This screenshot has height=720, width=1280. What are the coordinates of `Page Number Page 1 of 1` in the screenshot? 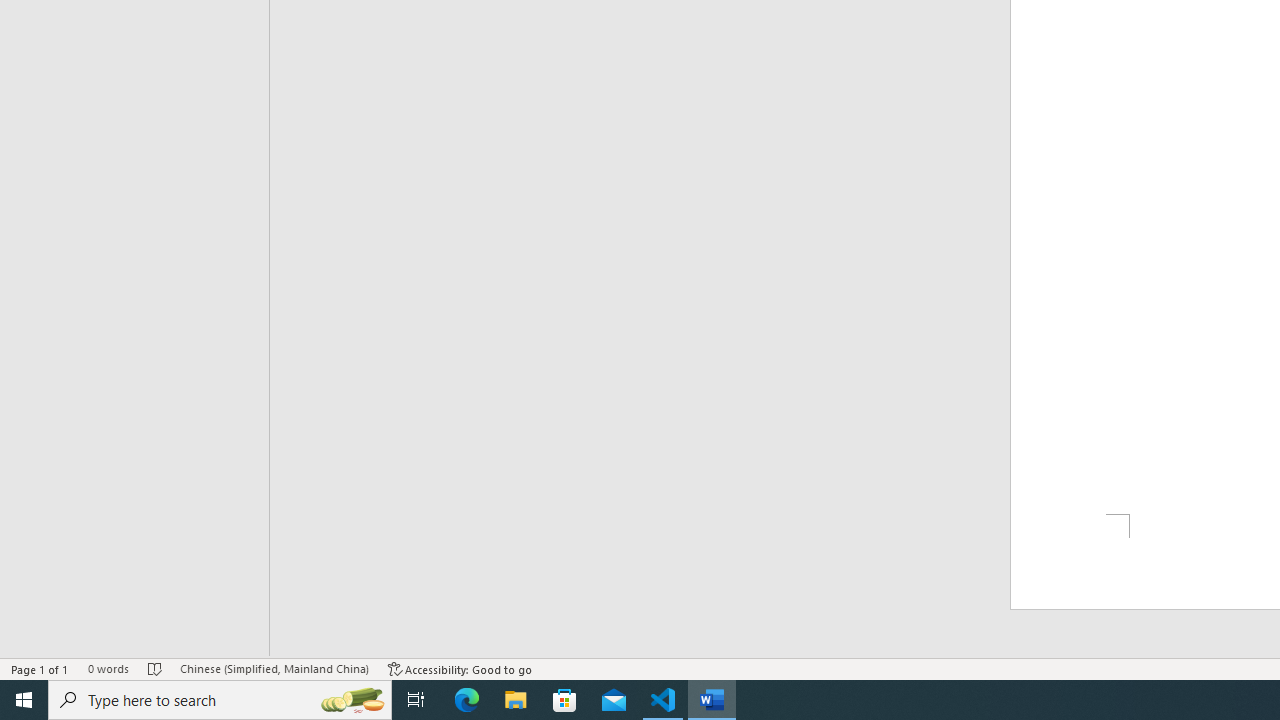 It's located at (40, 668).